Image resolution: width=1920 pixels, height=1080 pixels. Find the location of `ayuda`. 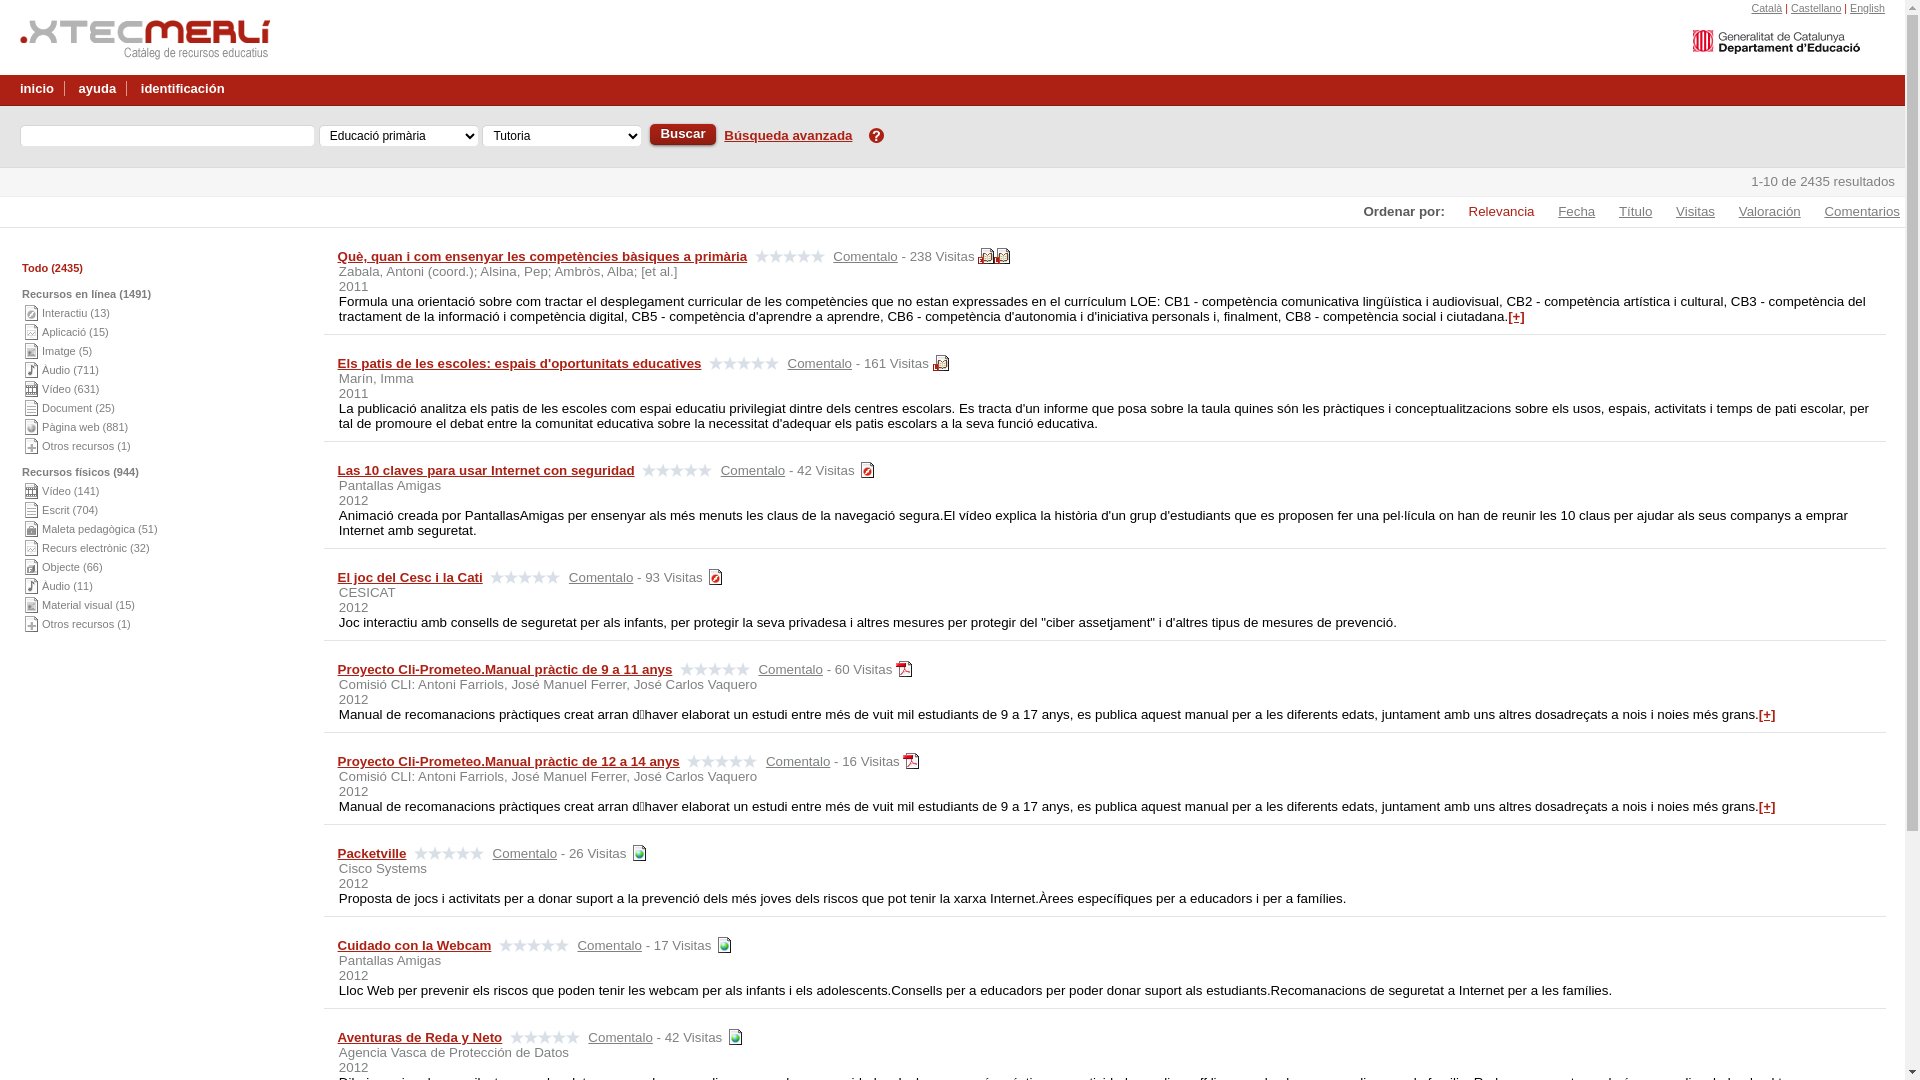

ayuda is located at coordinates (98, 84).